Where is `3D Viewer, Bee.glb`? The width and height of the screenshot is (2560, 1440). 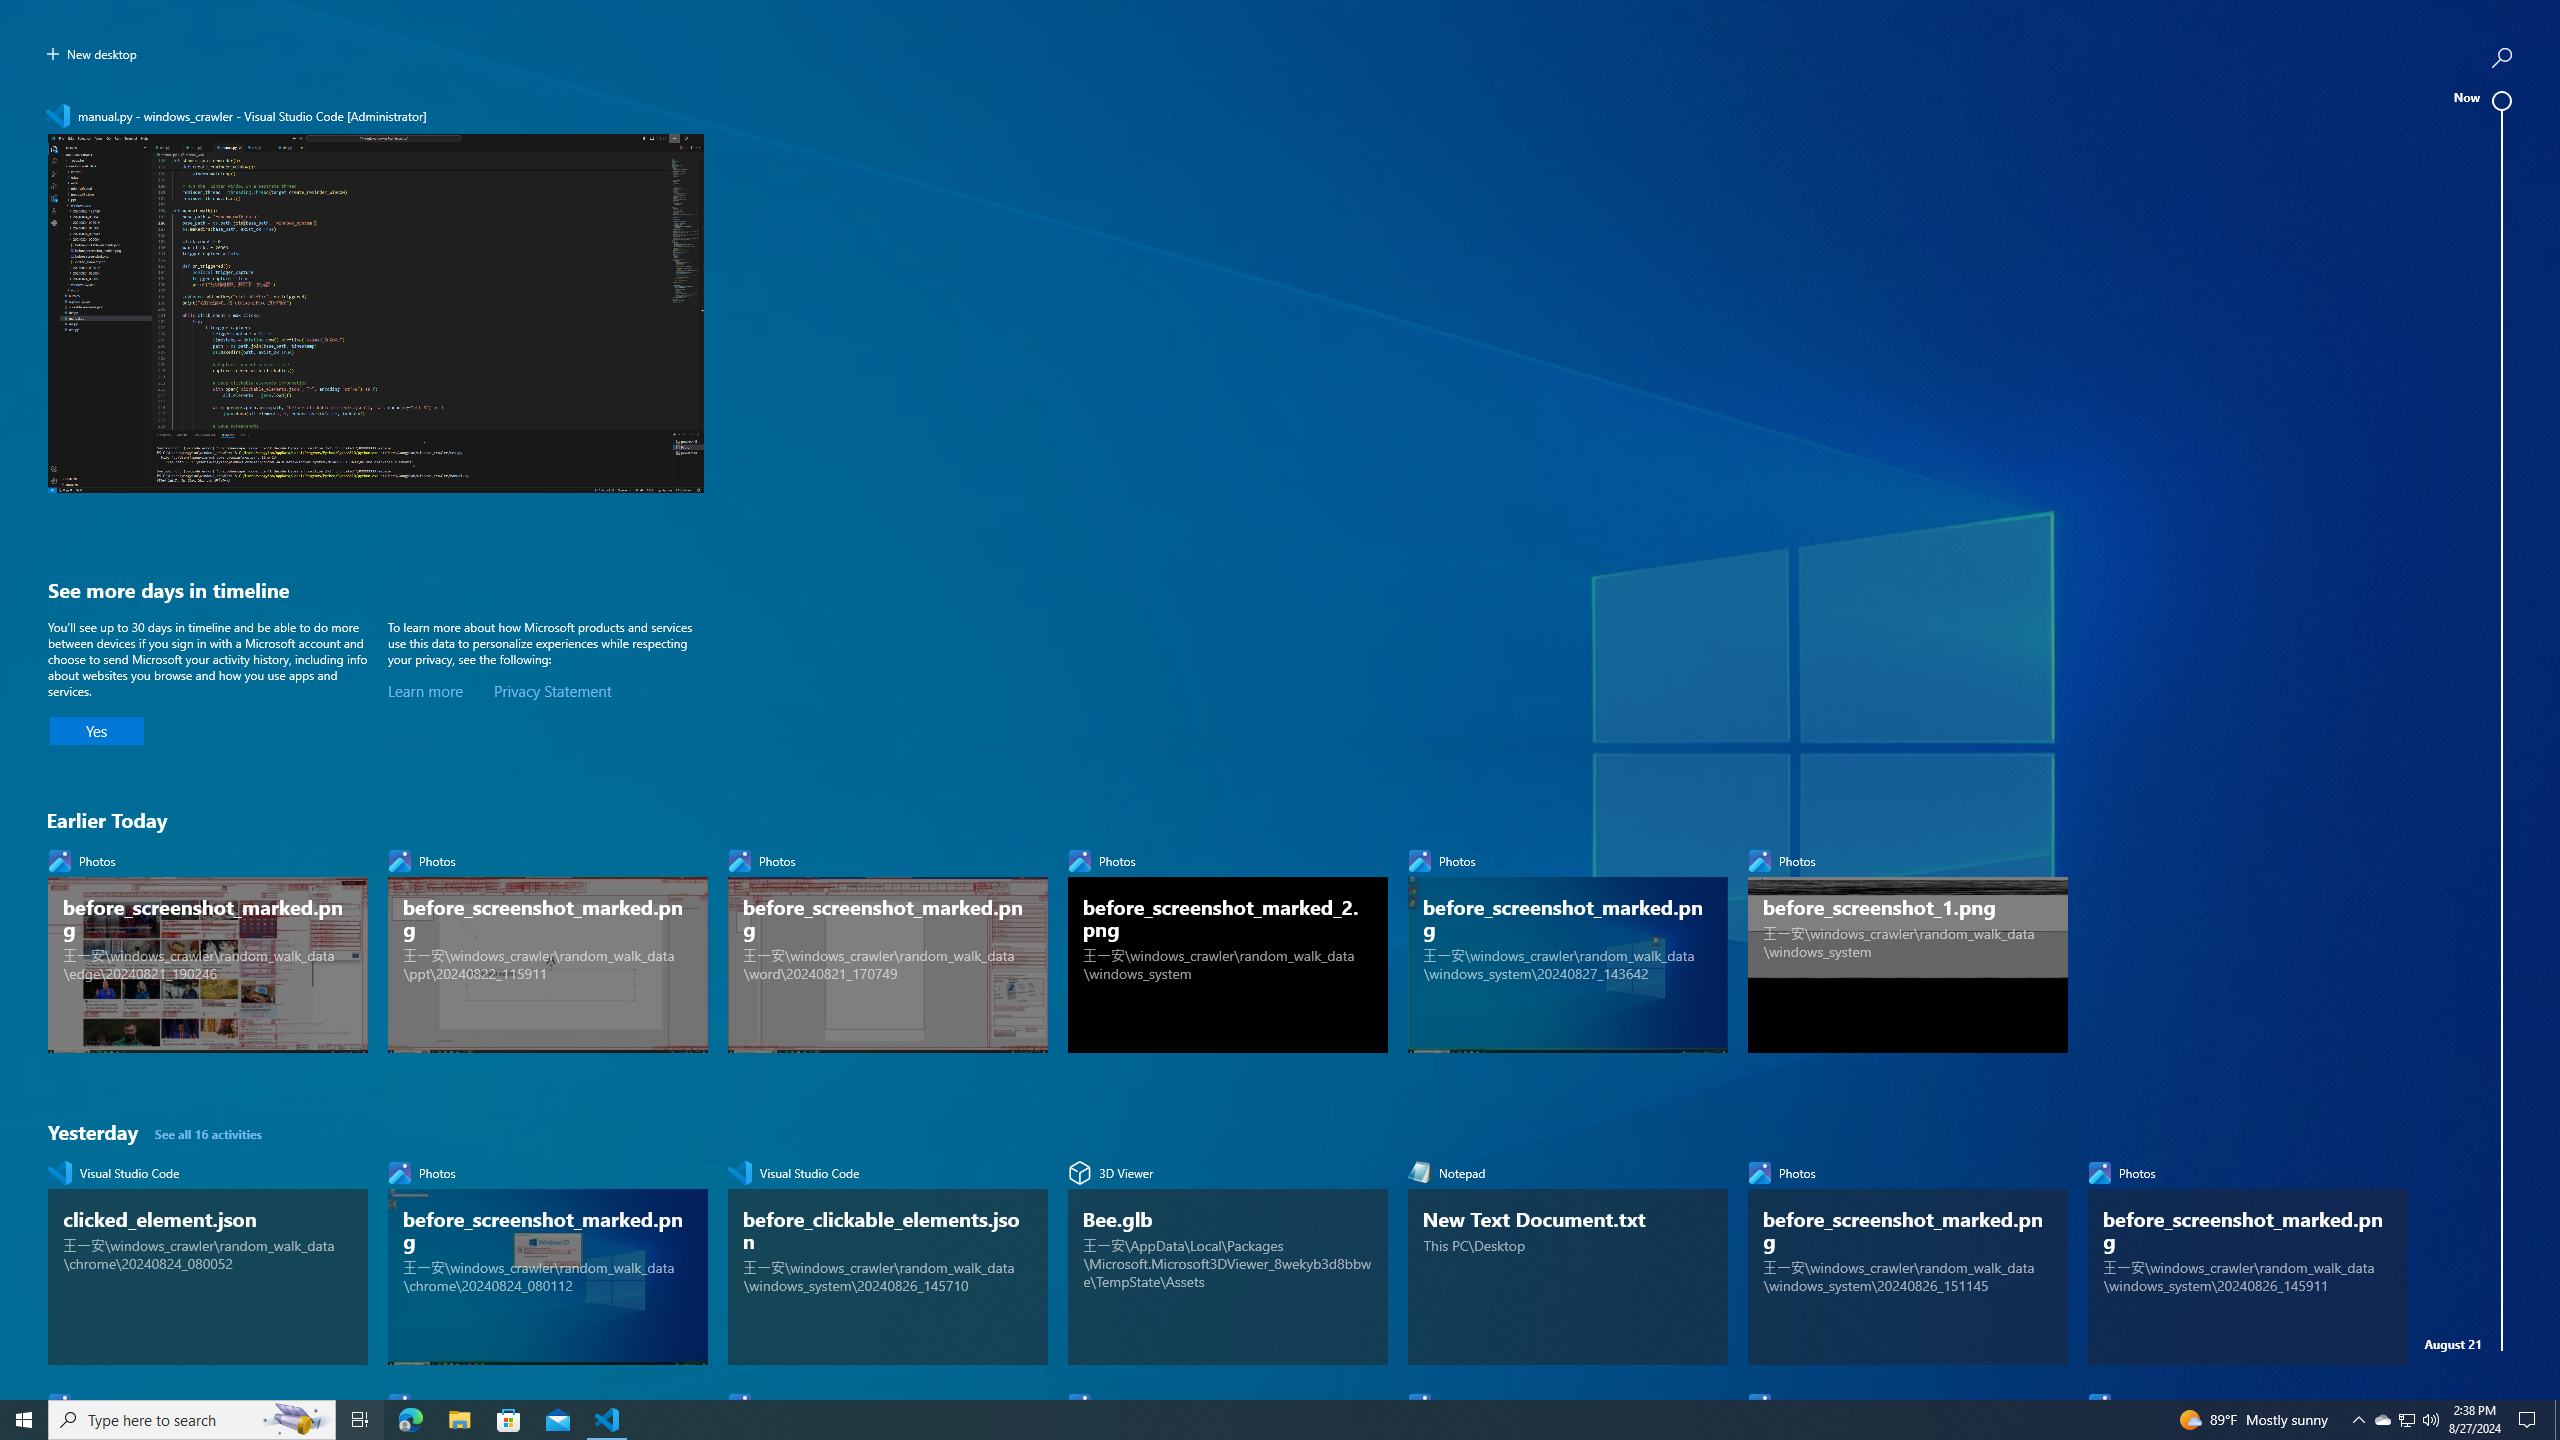
3D Viewer, Bee.glb is located at coordinates (1227, 1259).